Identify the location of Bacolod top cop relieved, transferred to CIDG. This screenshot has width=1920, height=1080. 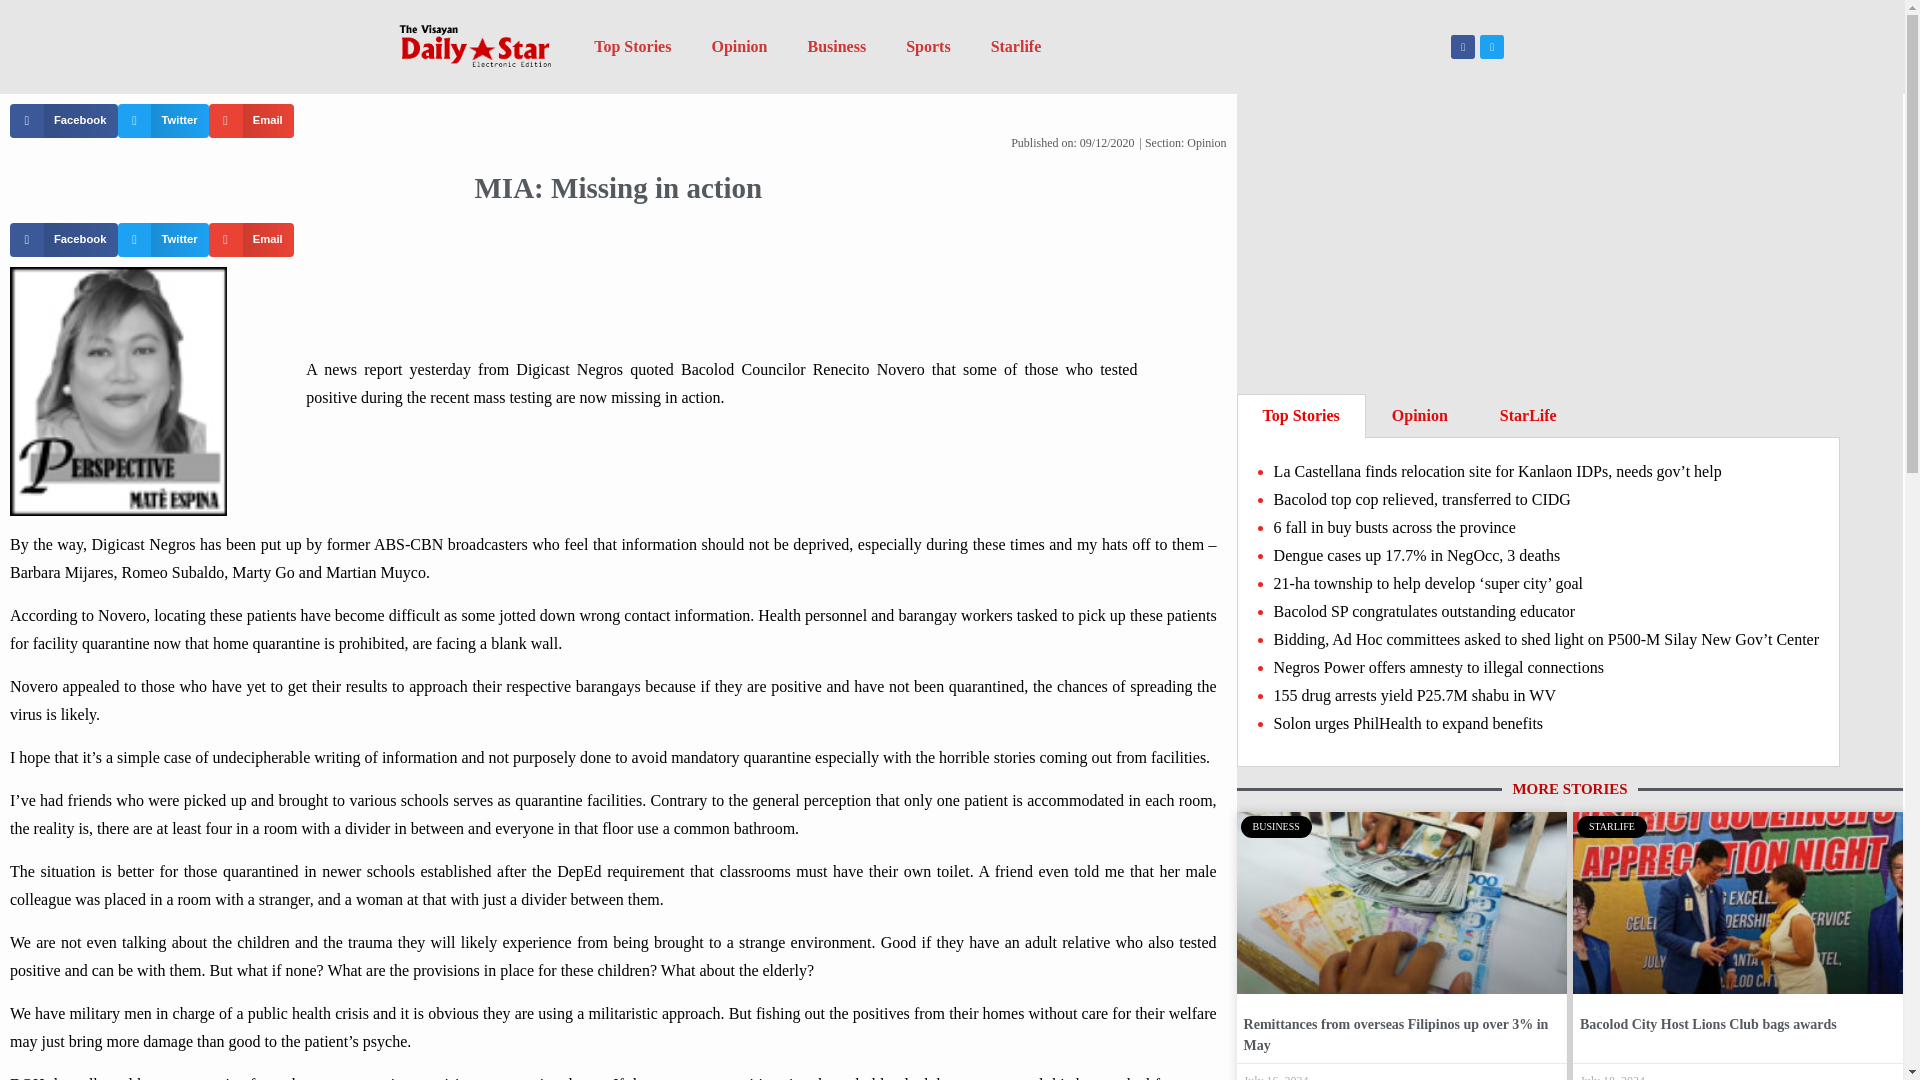
(1422, 499).